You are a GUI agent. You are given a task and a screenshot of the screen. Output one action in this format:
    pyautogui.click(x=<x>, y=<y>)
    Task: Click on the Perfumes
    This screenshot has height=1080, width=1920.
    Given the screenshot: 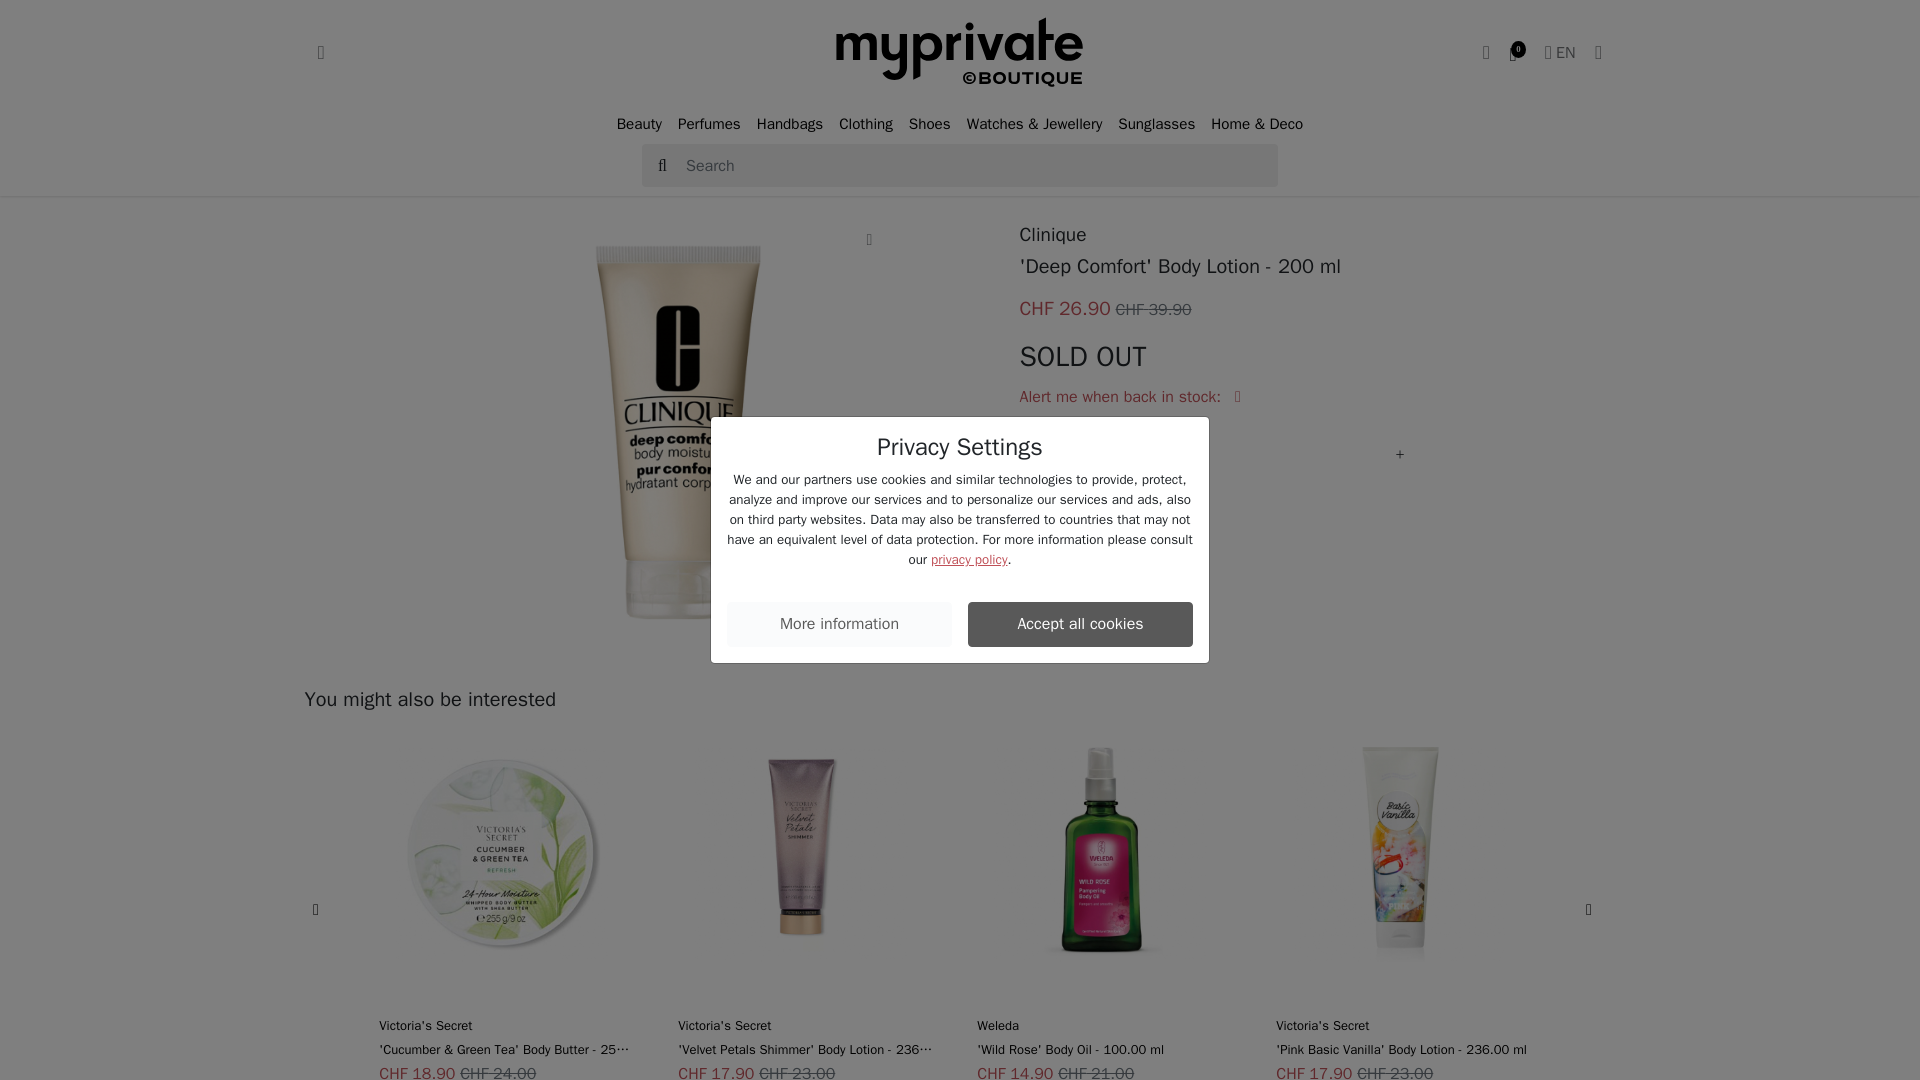 What is the action you would take?
    pyautogui.click(x=709, y=124)
    